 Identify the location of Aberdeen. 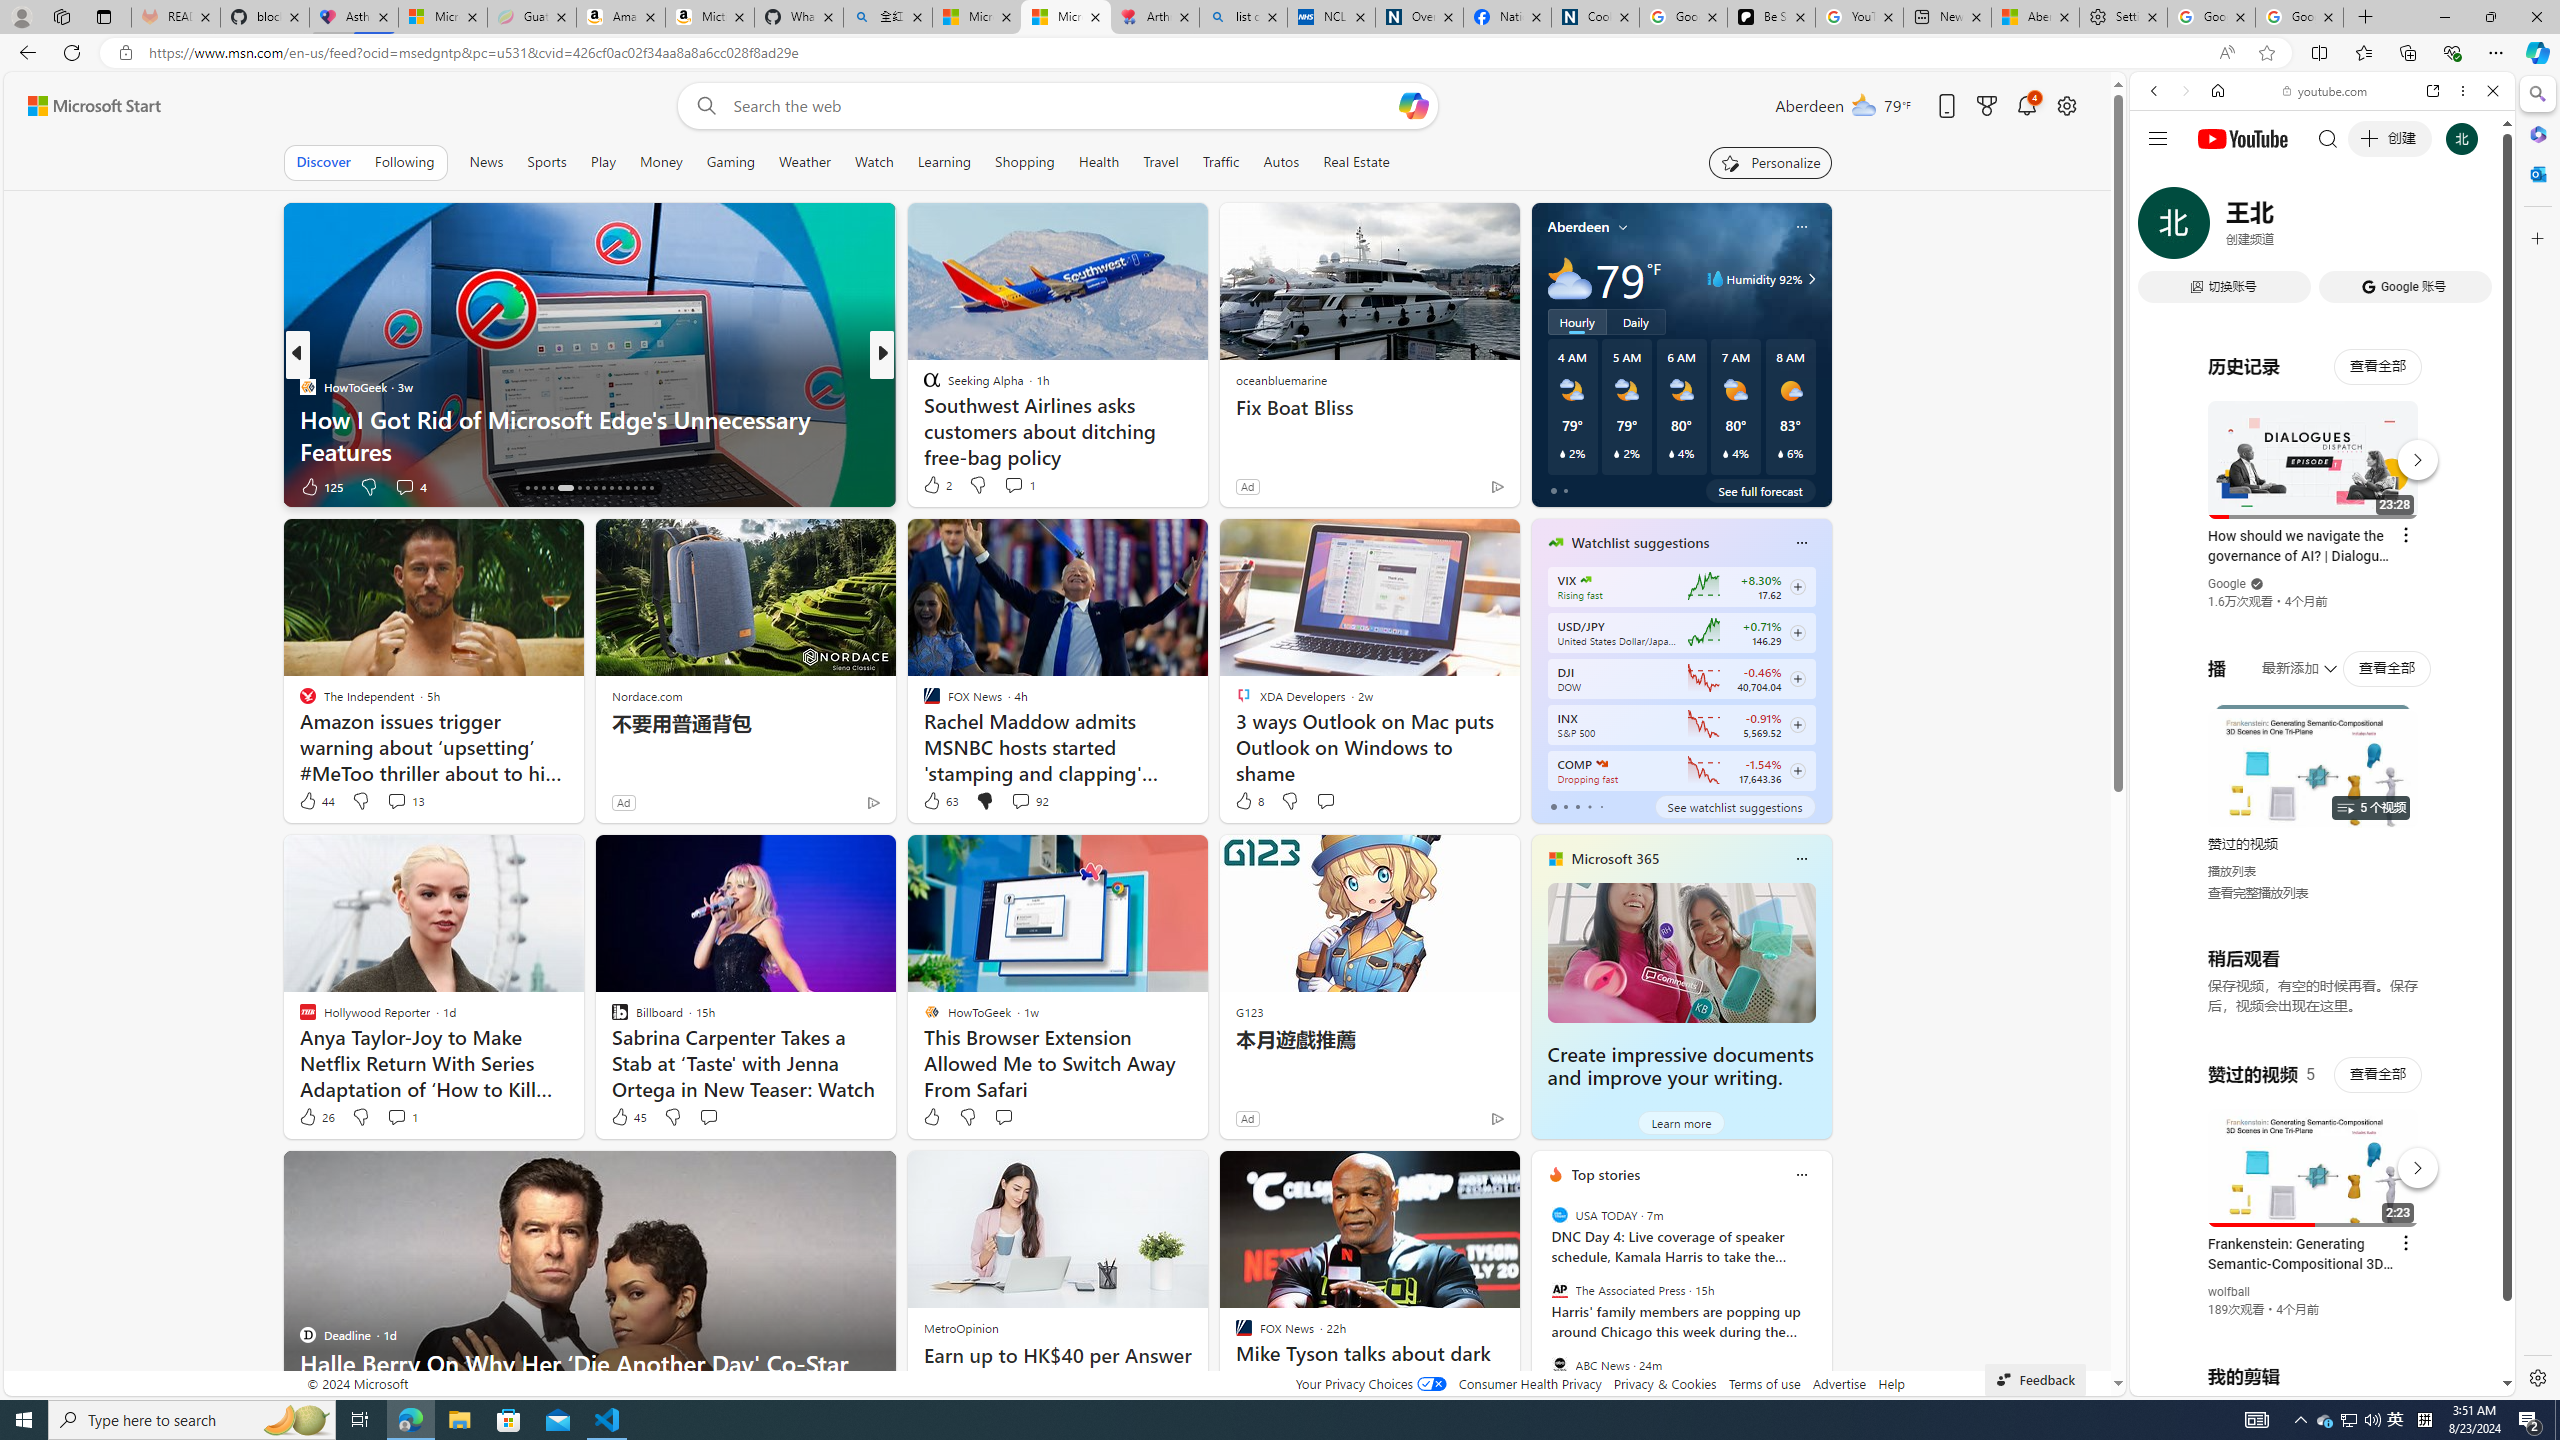
(1578, 226).